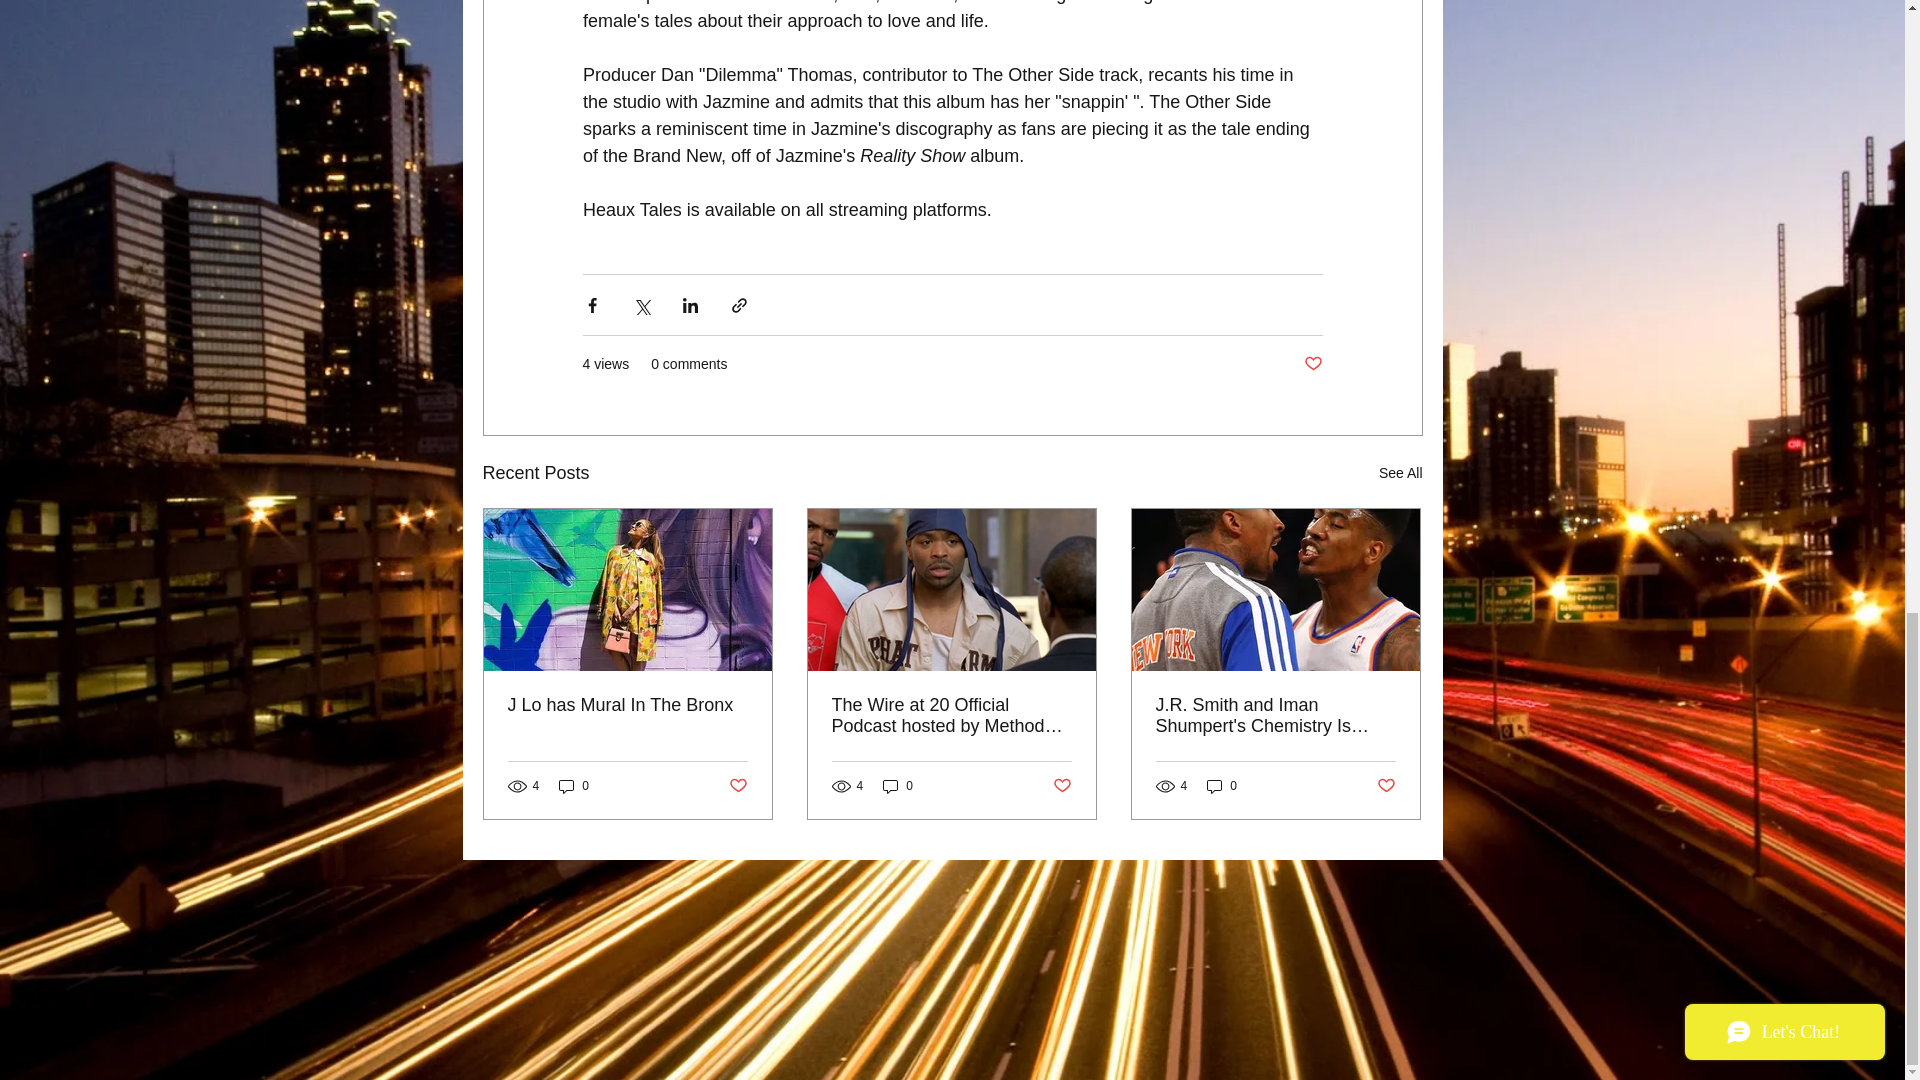  I want to click on The Wire at 20 Official Podcast hosted by Method Man, so click(951, 716).